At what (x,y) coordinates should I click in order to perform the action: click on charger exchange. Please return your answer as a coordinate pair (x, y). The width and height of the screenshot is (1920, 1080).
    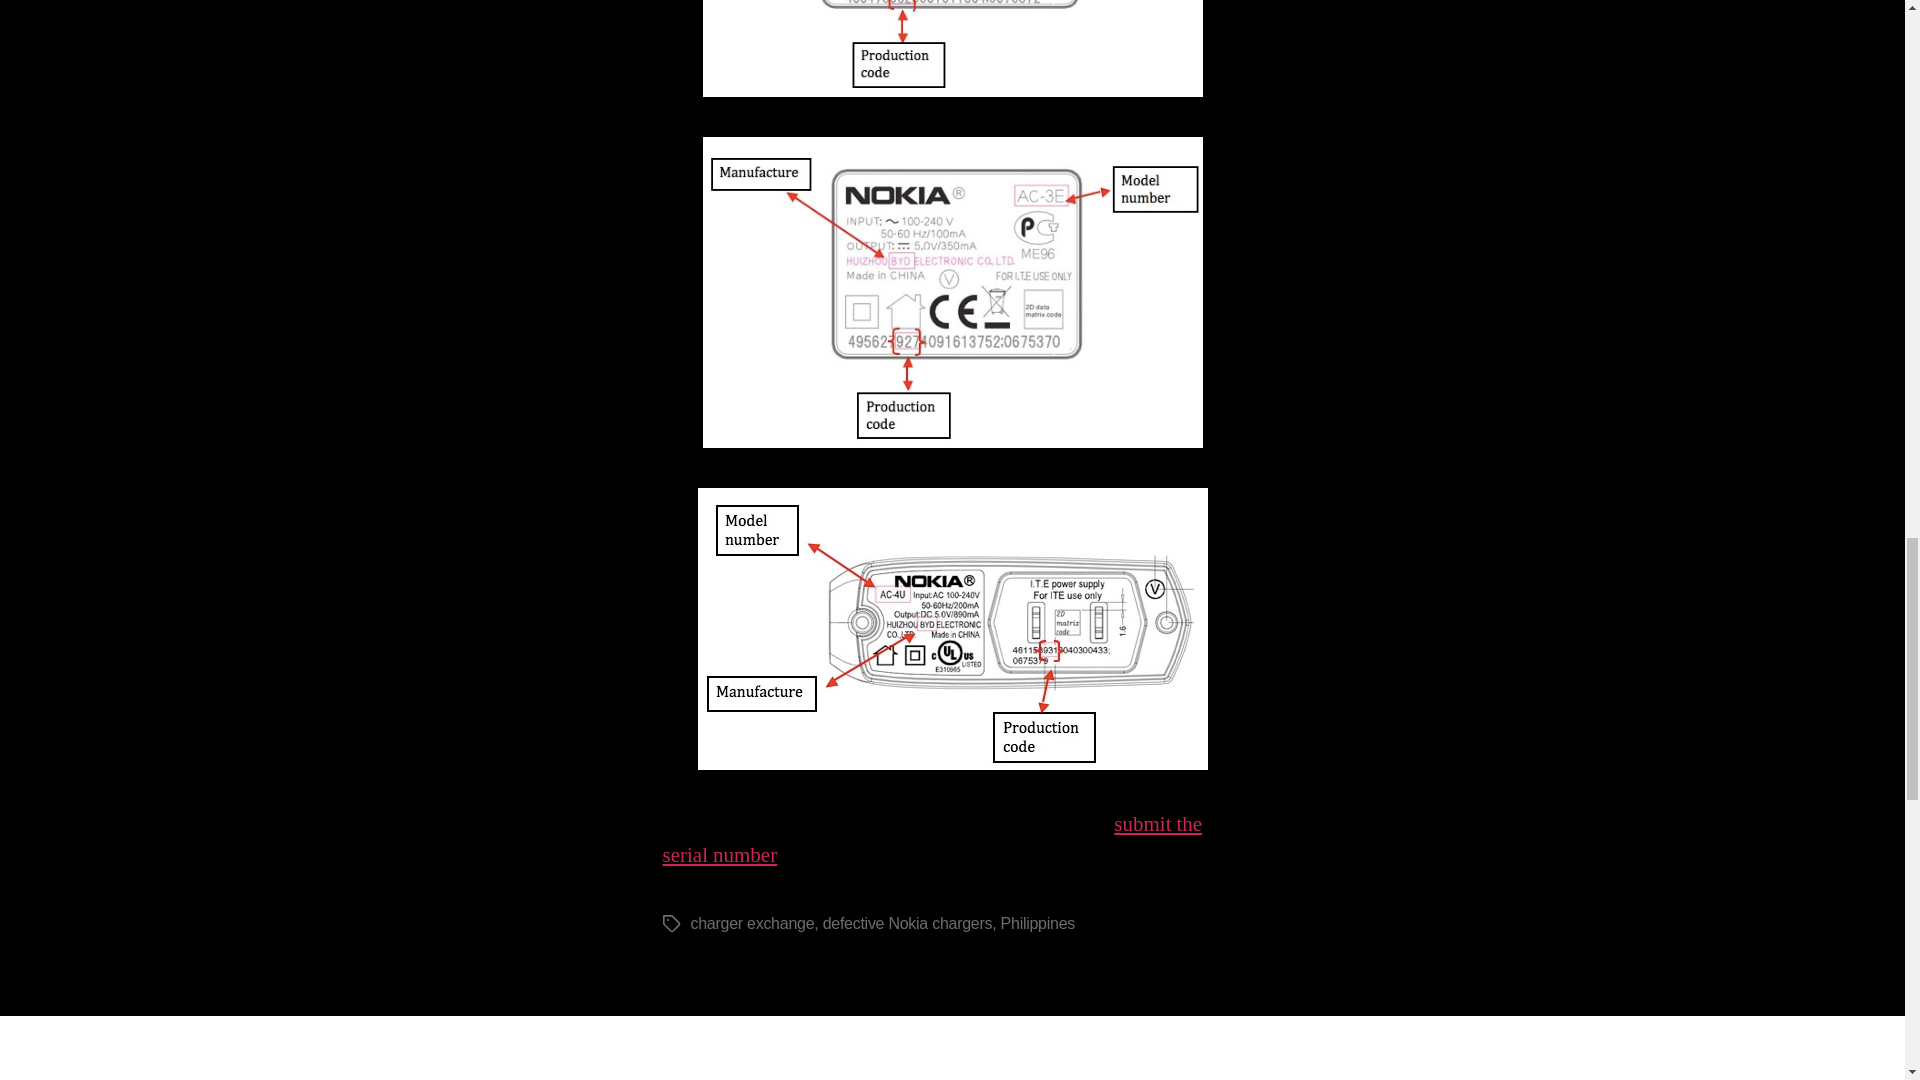
    Looking at the image, I should click on (752, 923).